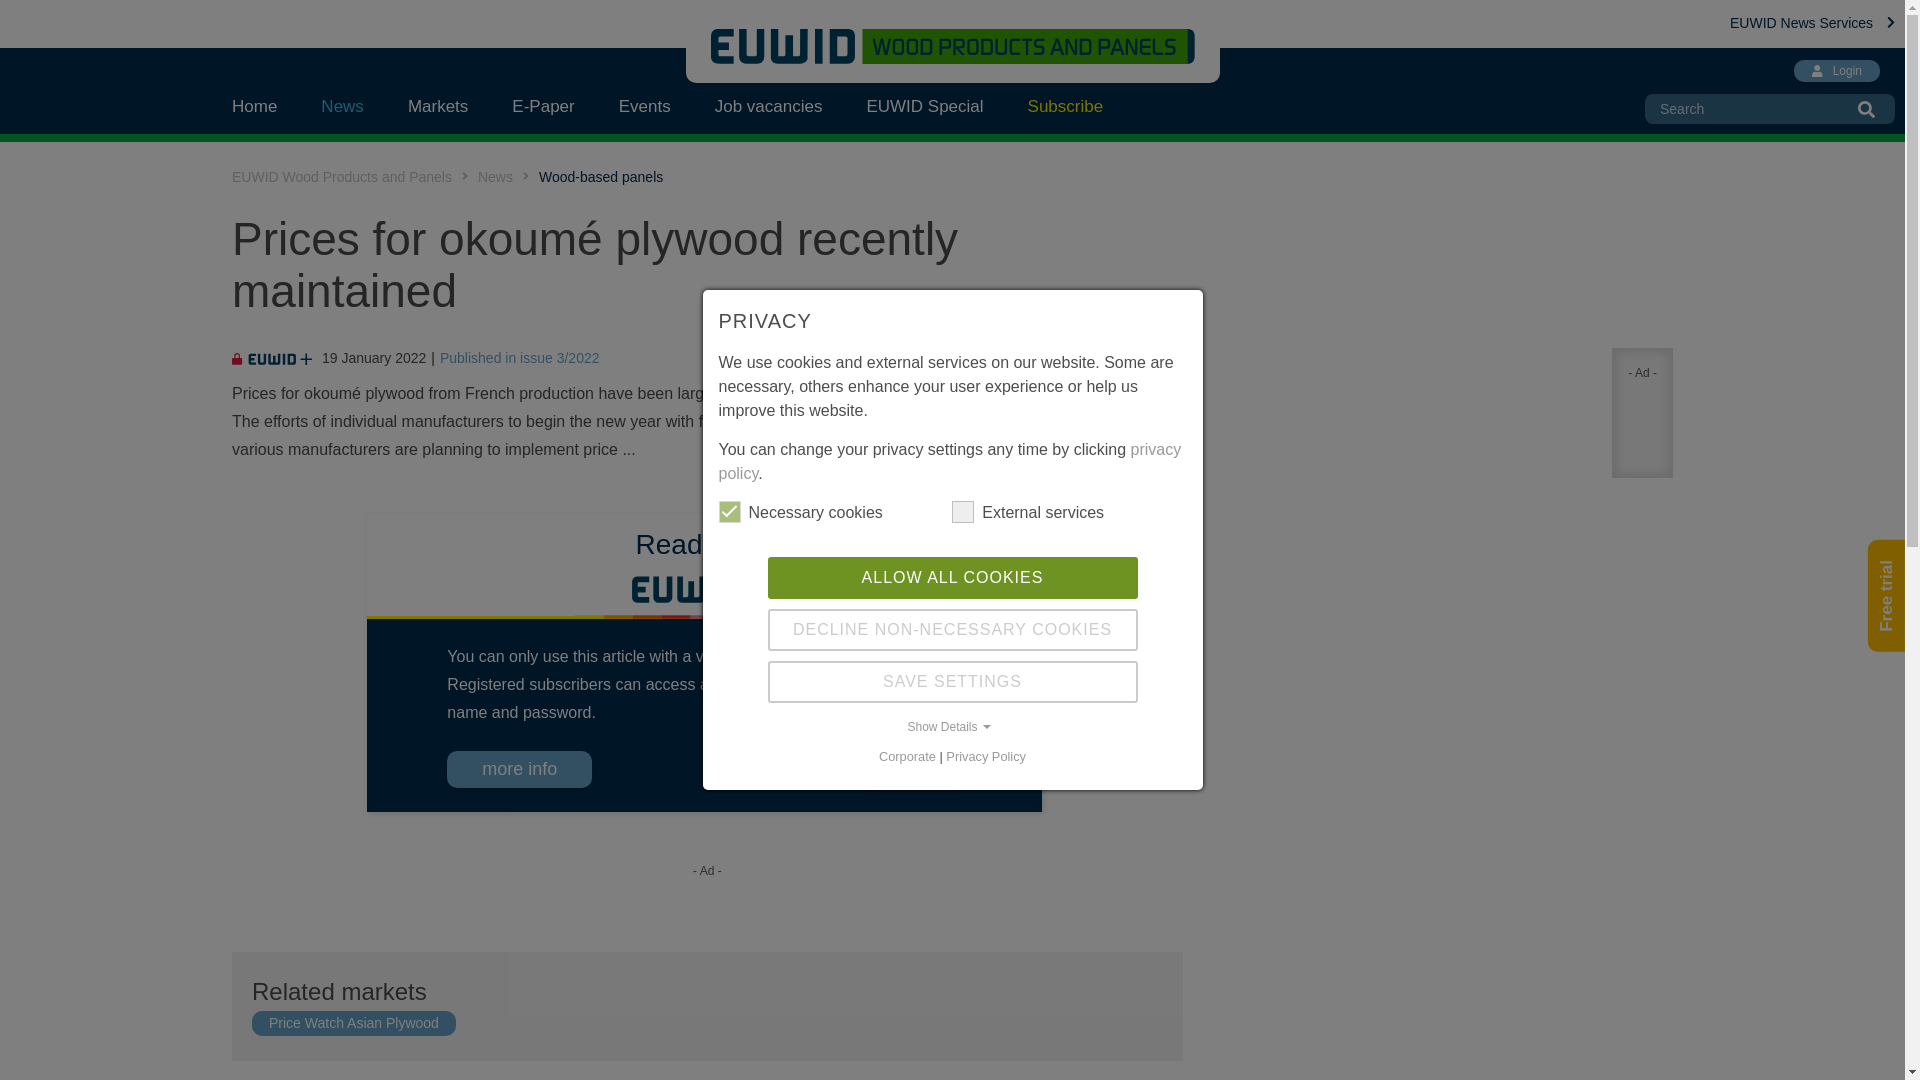 The height and width of the screenshot is (1080, 1920). I want to click on more info, so click(519, 769).